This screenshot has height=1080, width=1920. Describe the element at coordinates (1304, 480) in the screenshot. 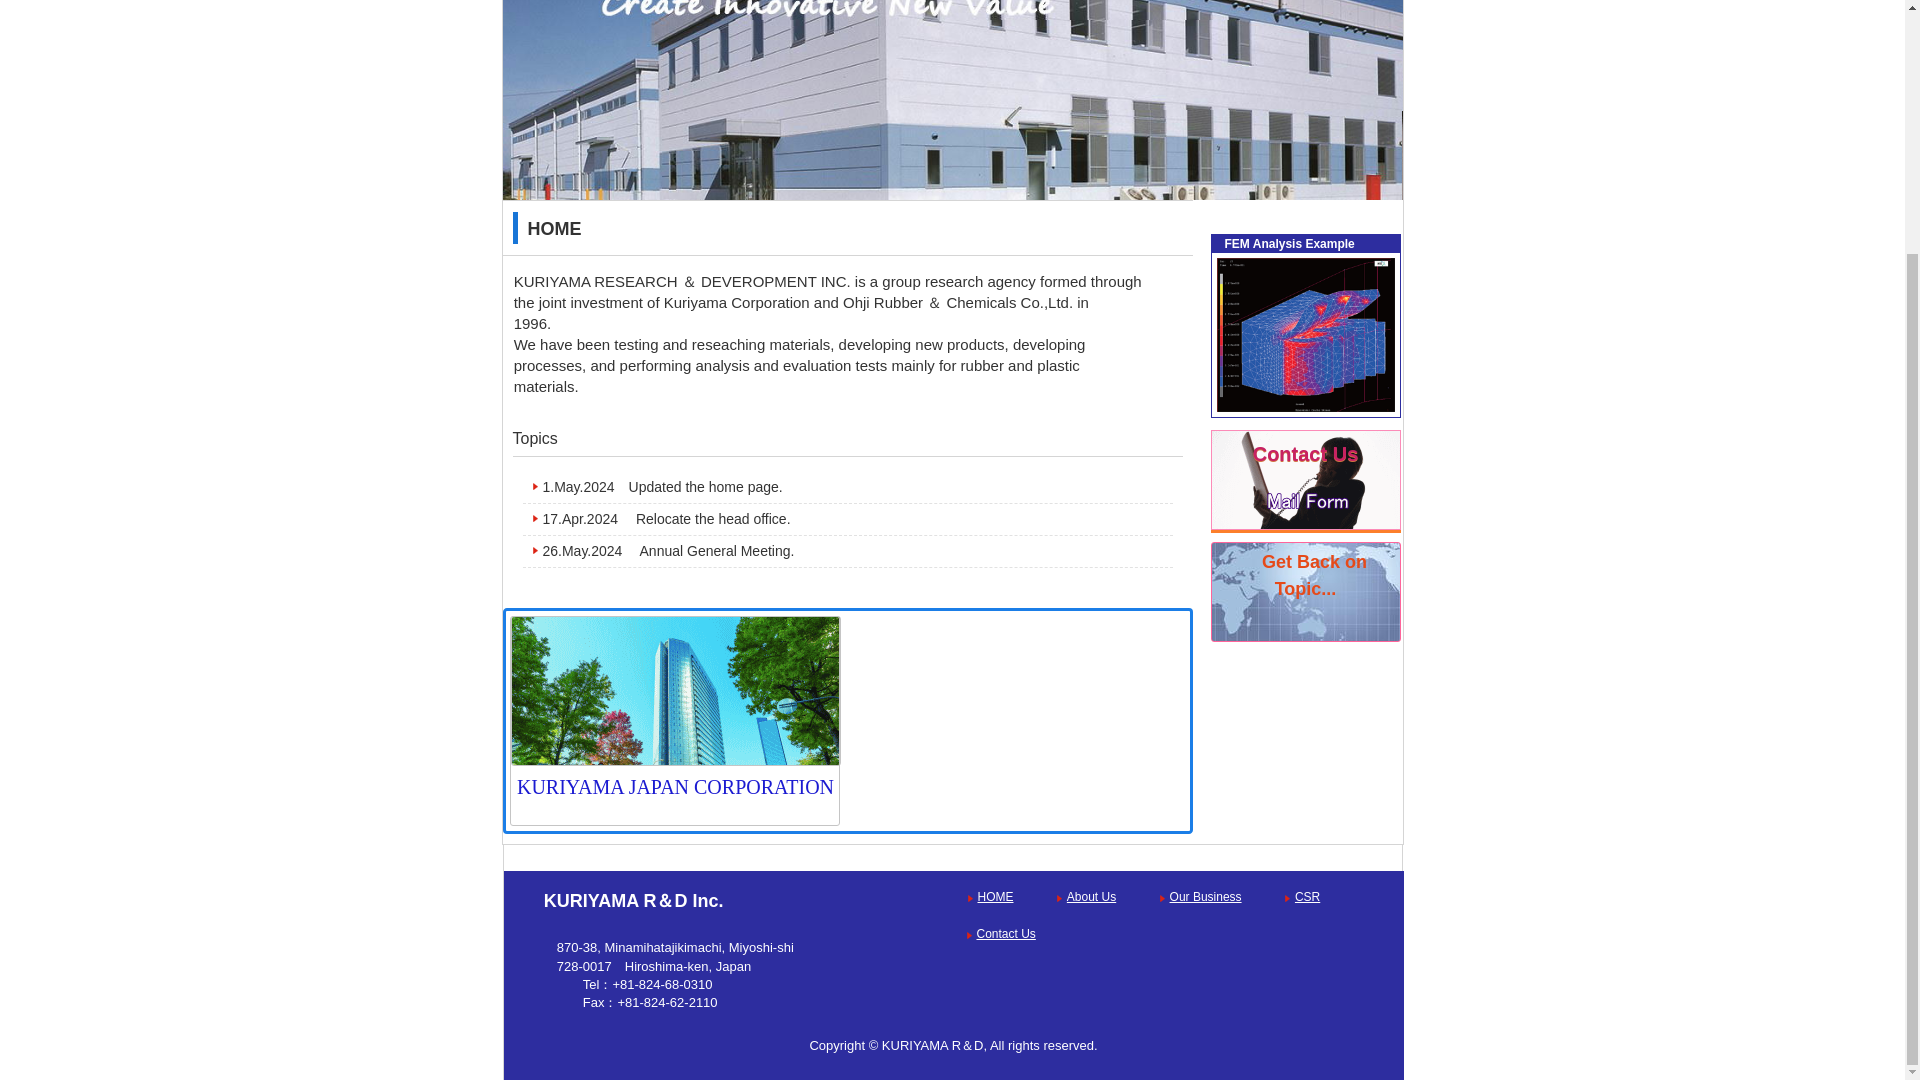

I see `Contact Us` at that location.